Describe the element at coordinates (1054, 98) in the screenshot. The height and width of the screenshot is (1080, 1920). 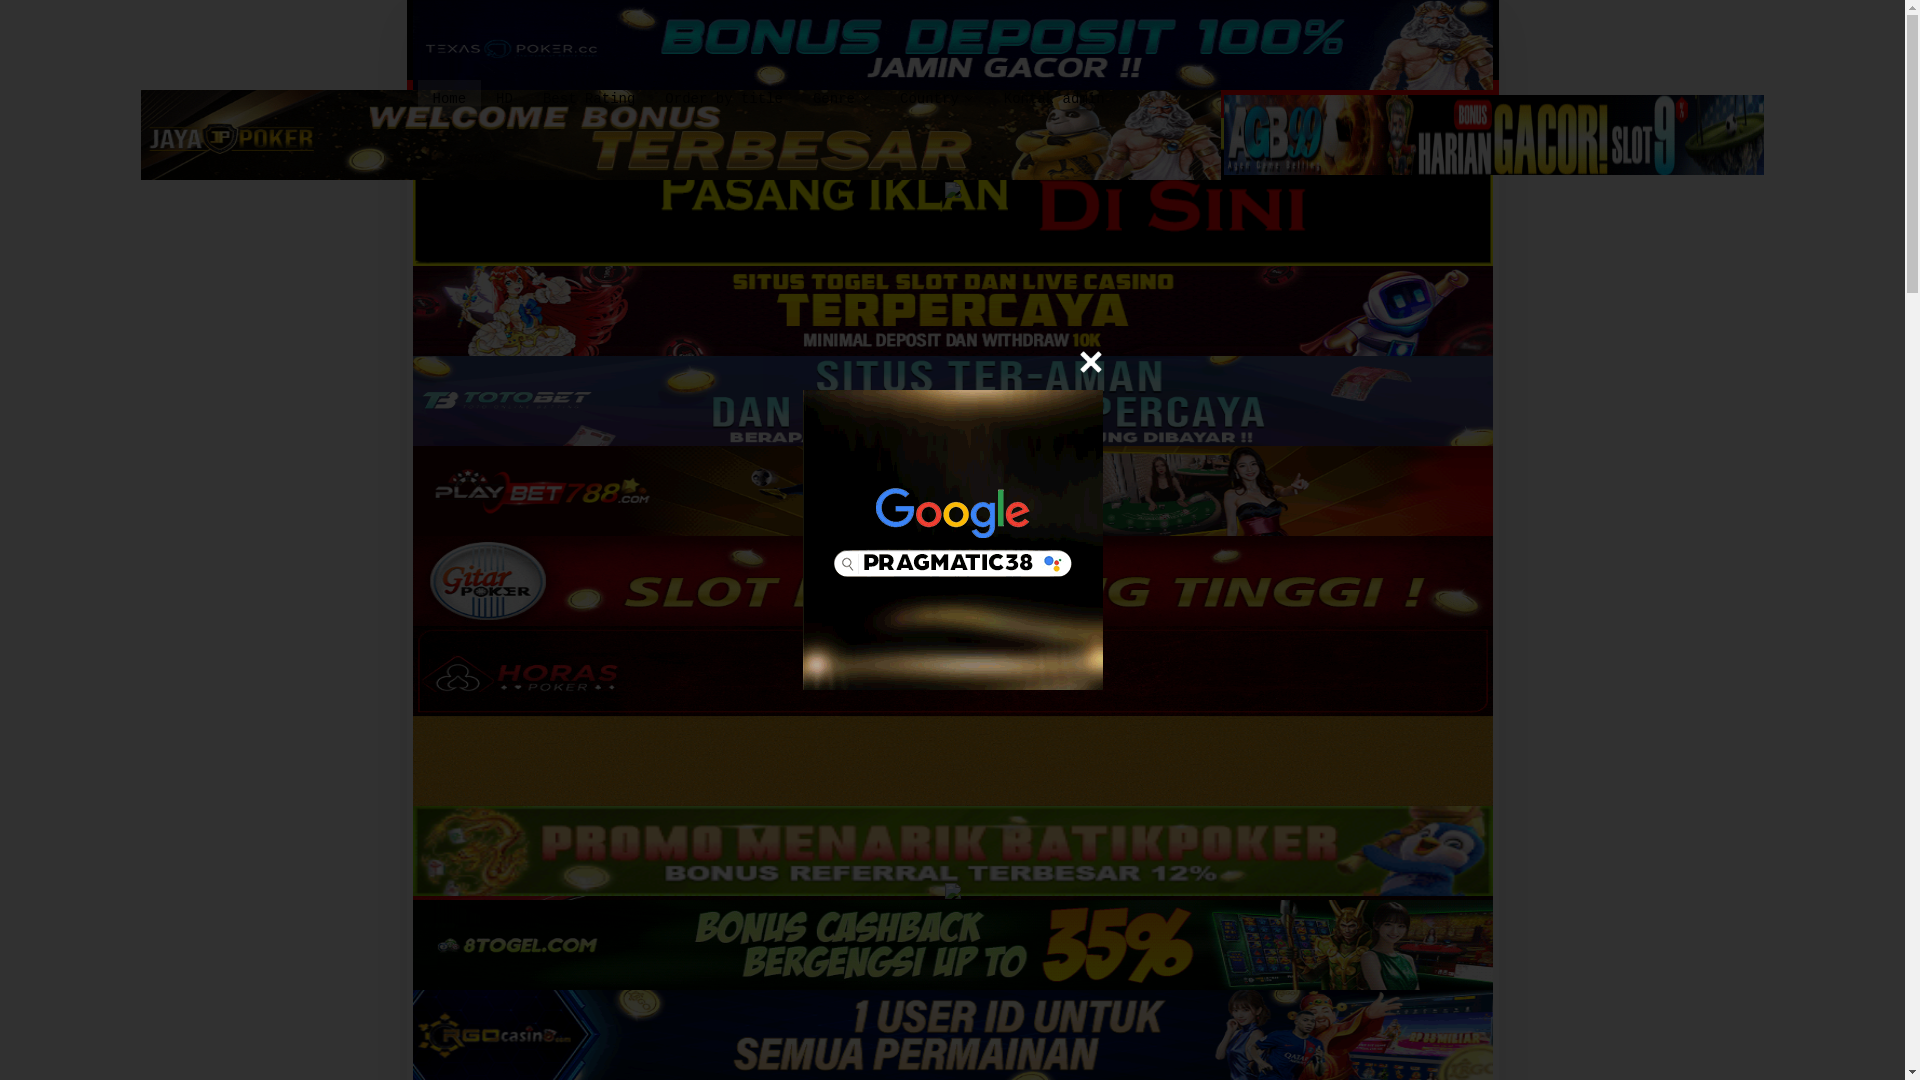
I see `Kontak admin` at that location.